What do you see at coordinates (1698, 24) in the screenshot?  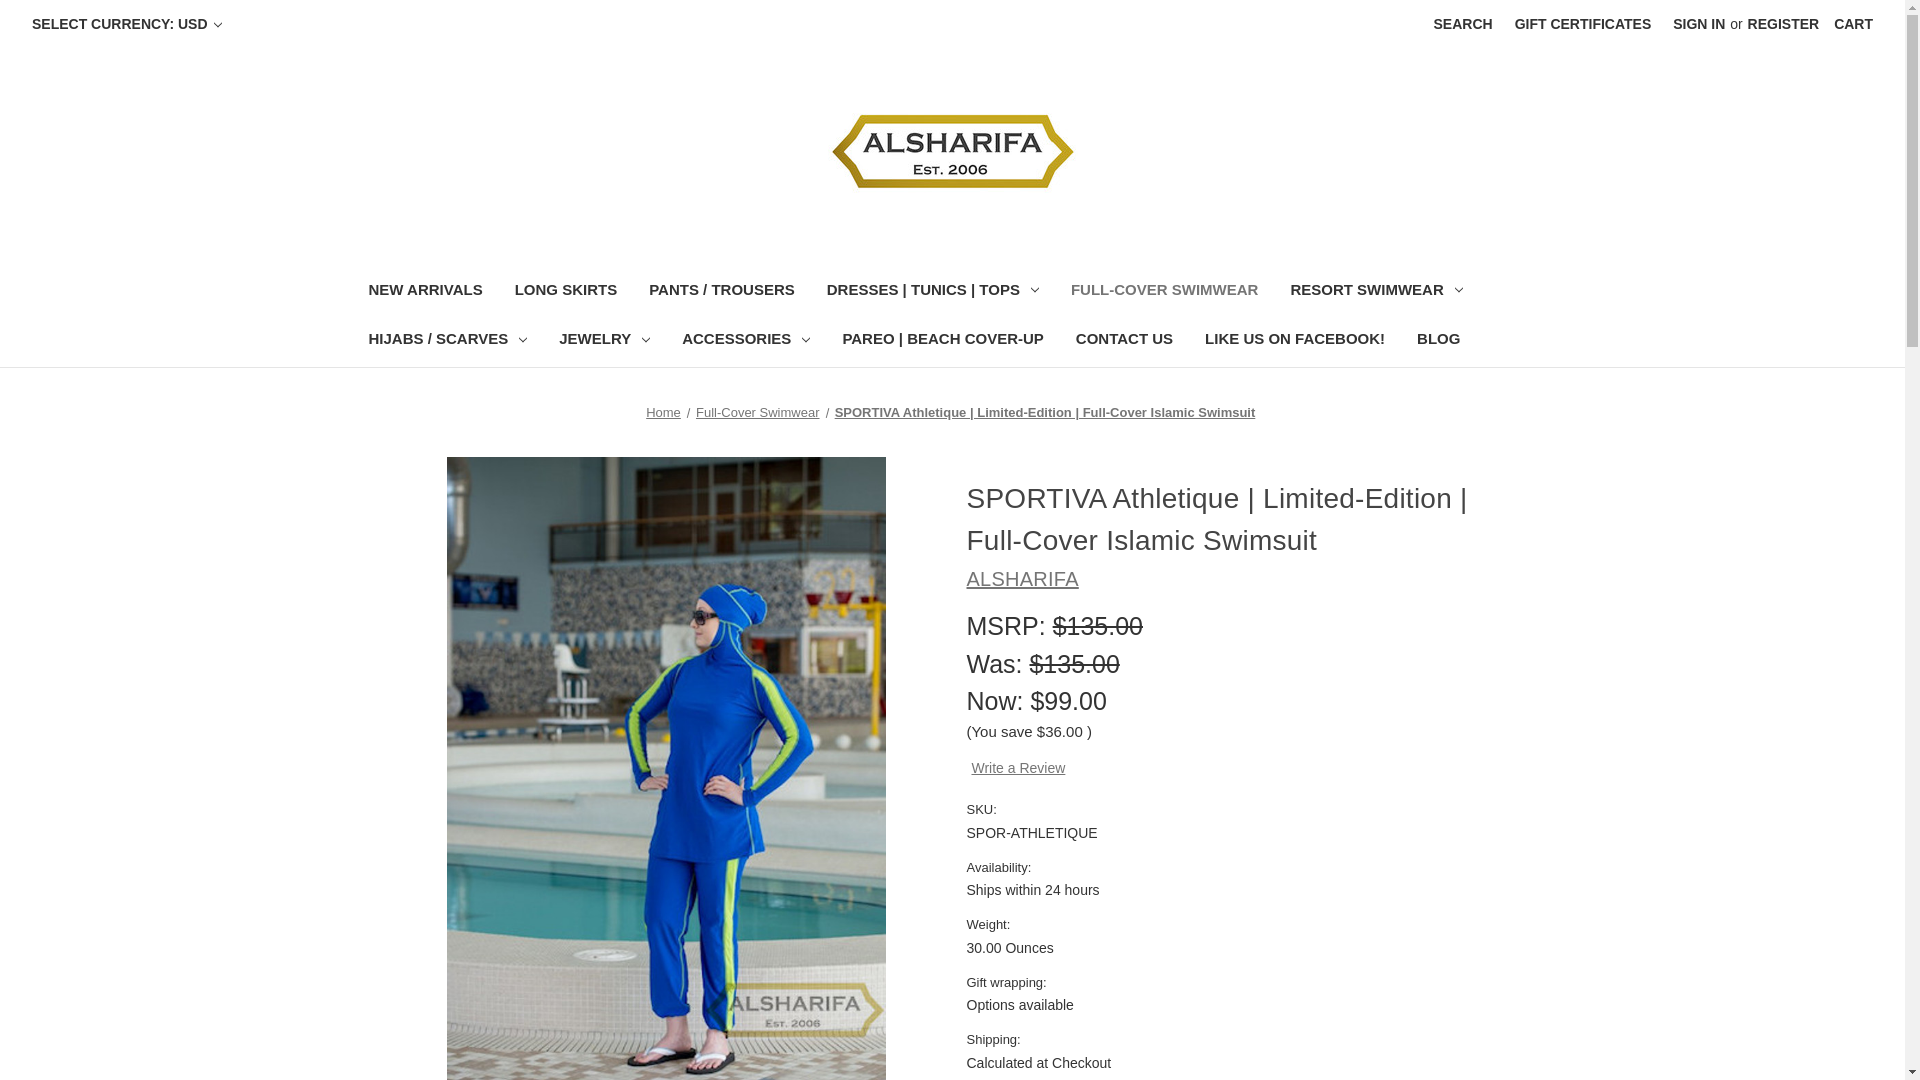 I see `SIGN IN` at bounding box center [1698, 24].